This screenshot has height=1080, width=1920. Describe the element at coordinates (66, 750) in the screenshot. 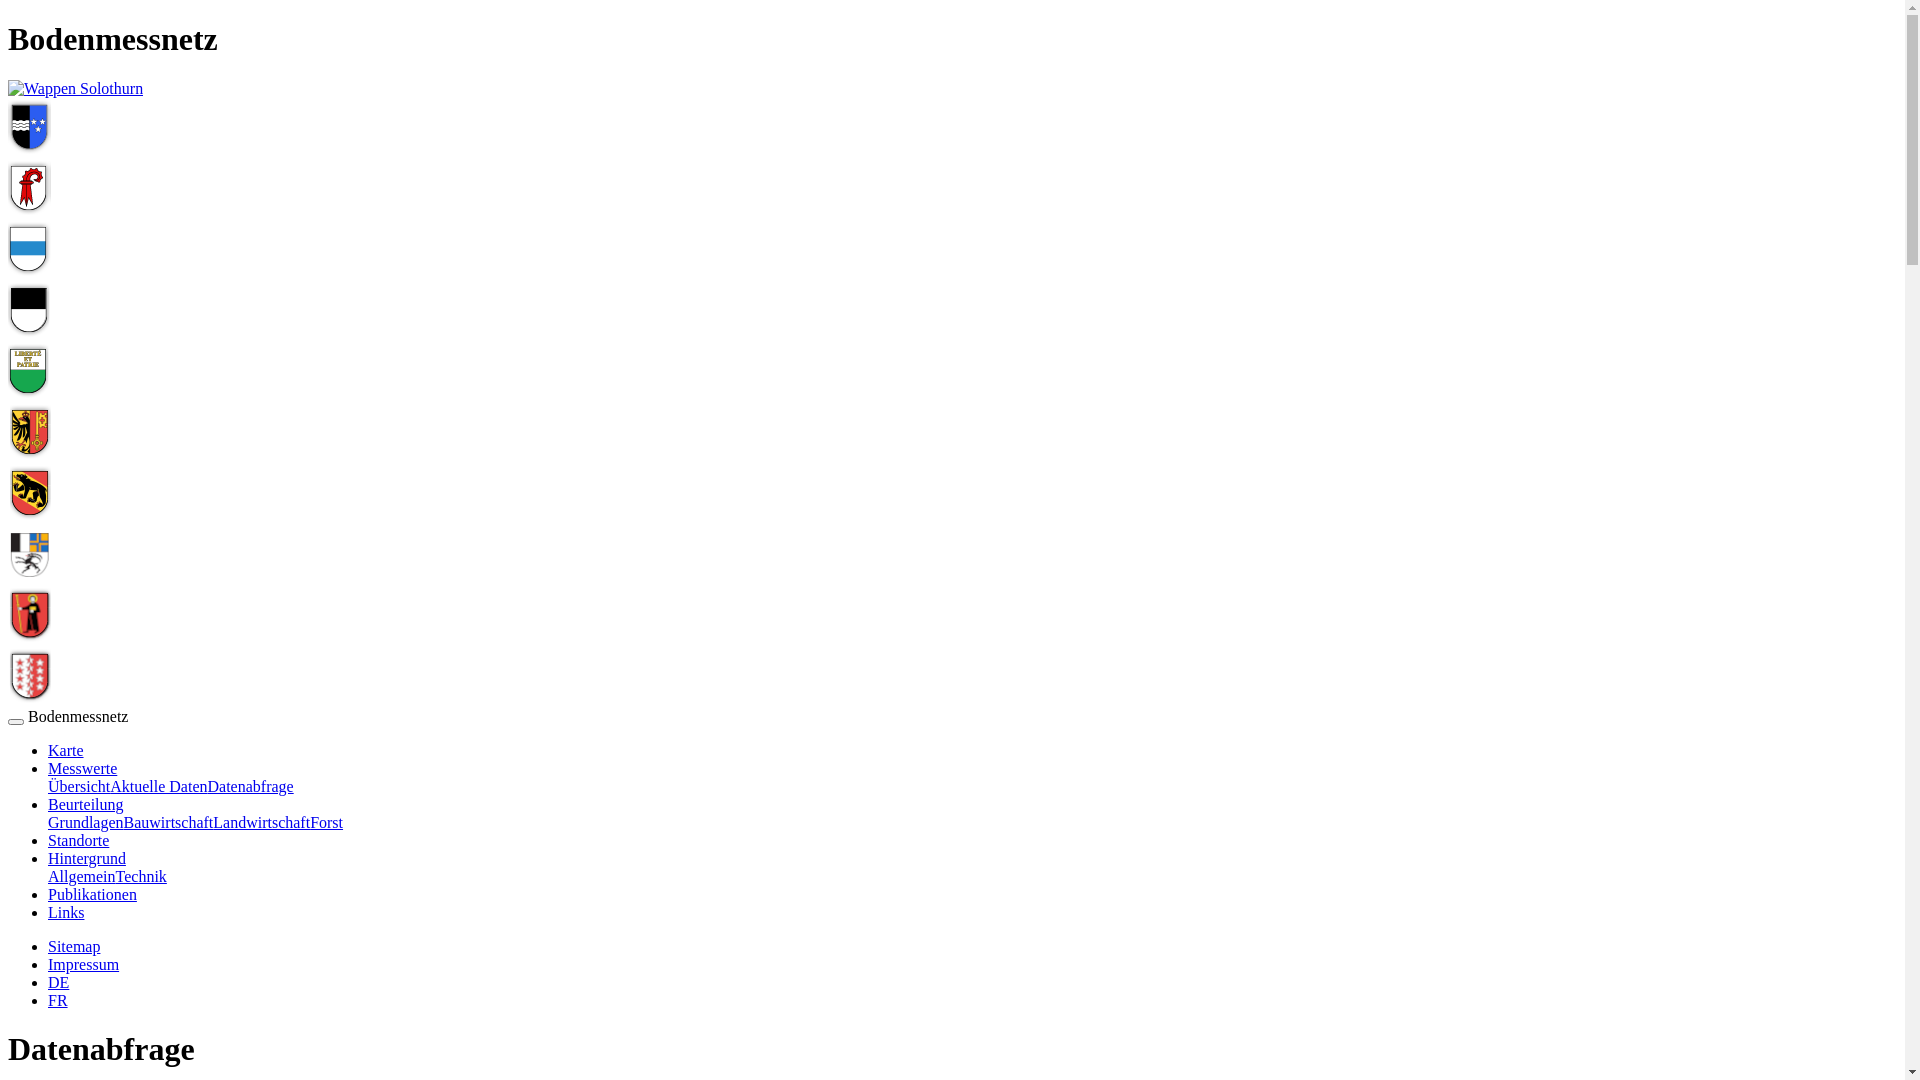

I see `Karte` at that location.